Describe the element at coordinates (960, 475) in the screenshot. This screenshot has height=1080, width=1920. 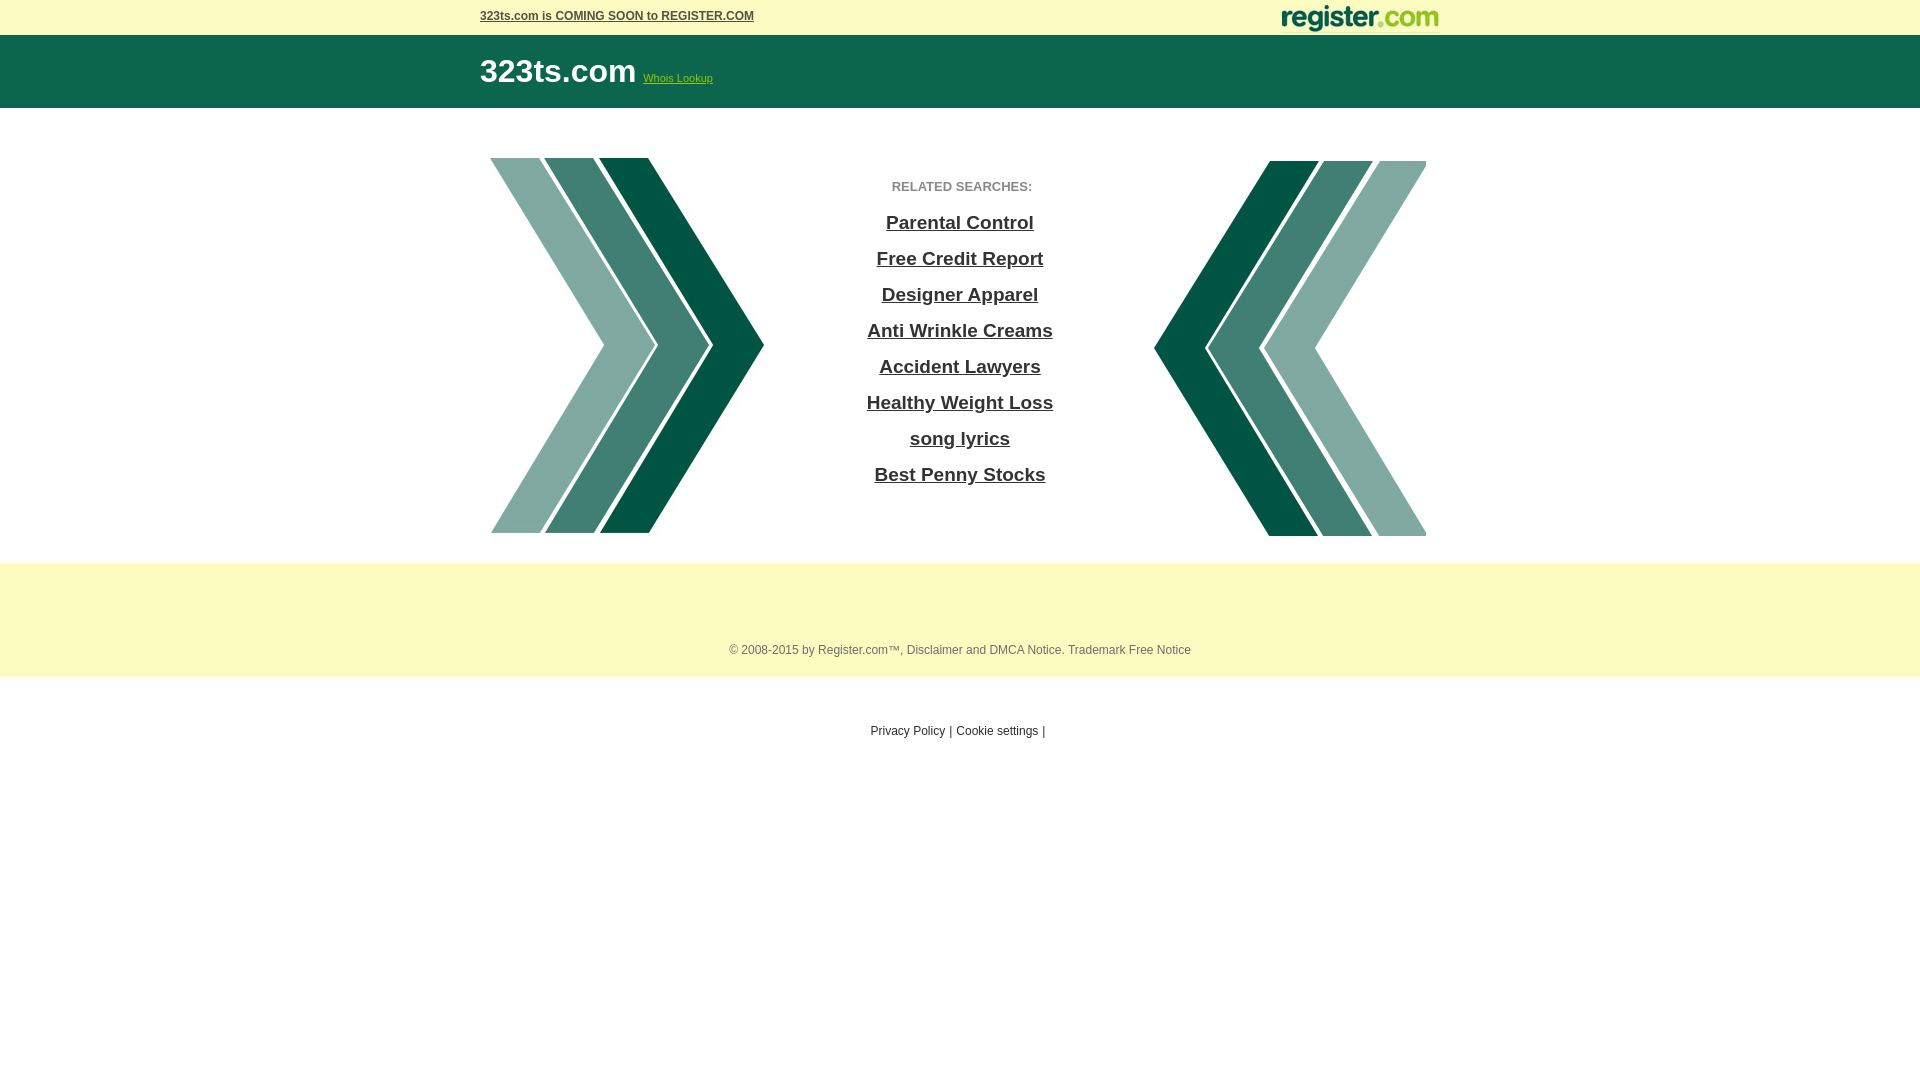
I see `Best Penny Stocks` at that location.